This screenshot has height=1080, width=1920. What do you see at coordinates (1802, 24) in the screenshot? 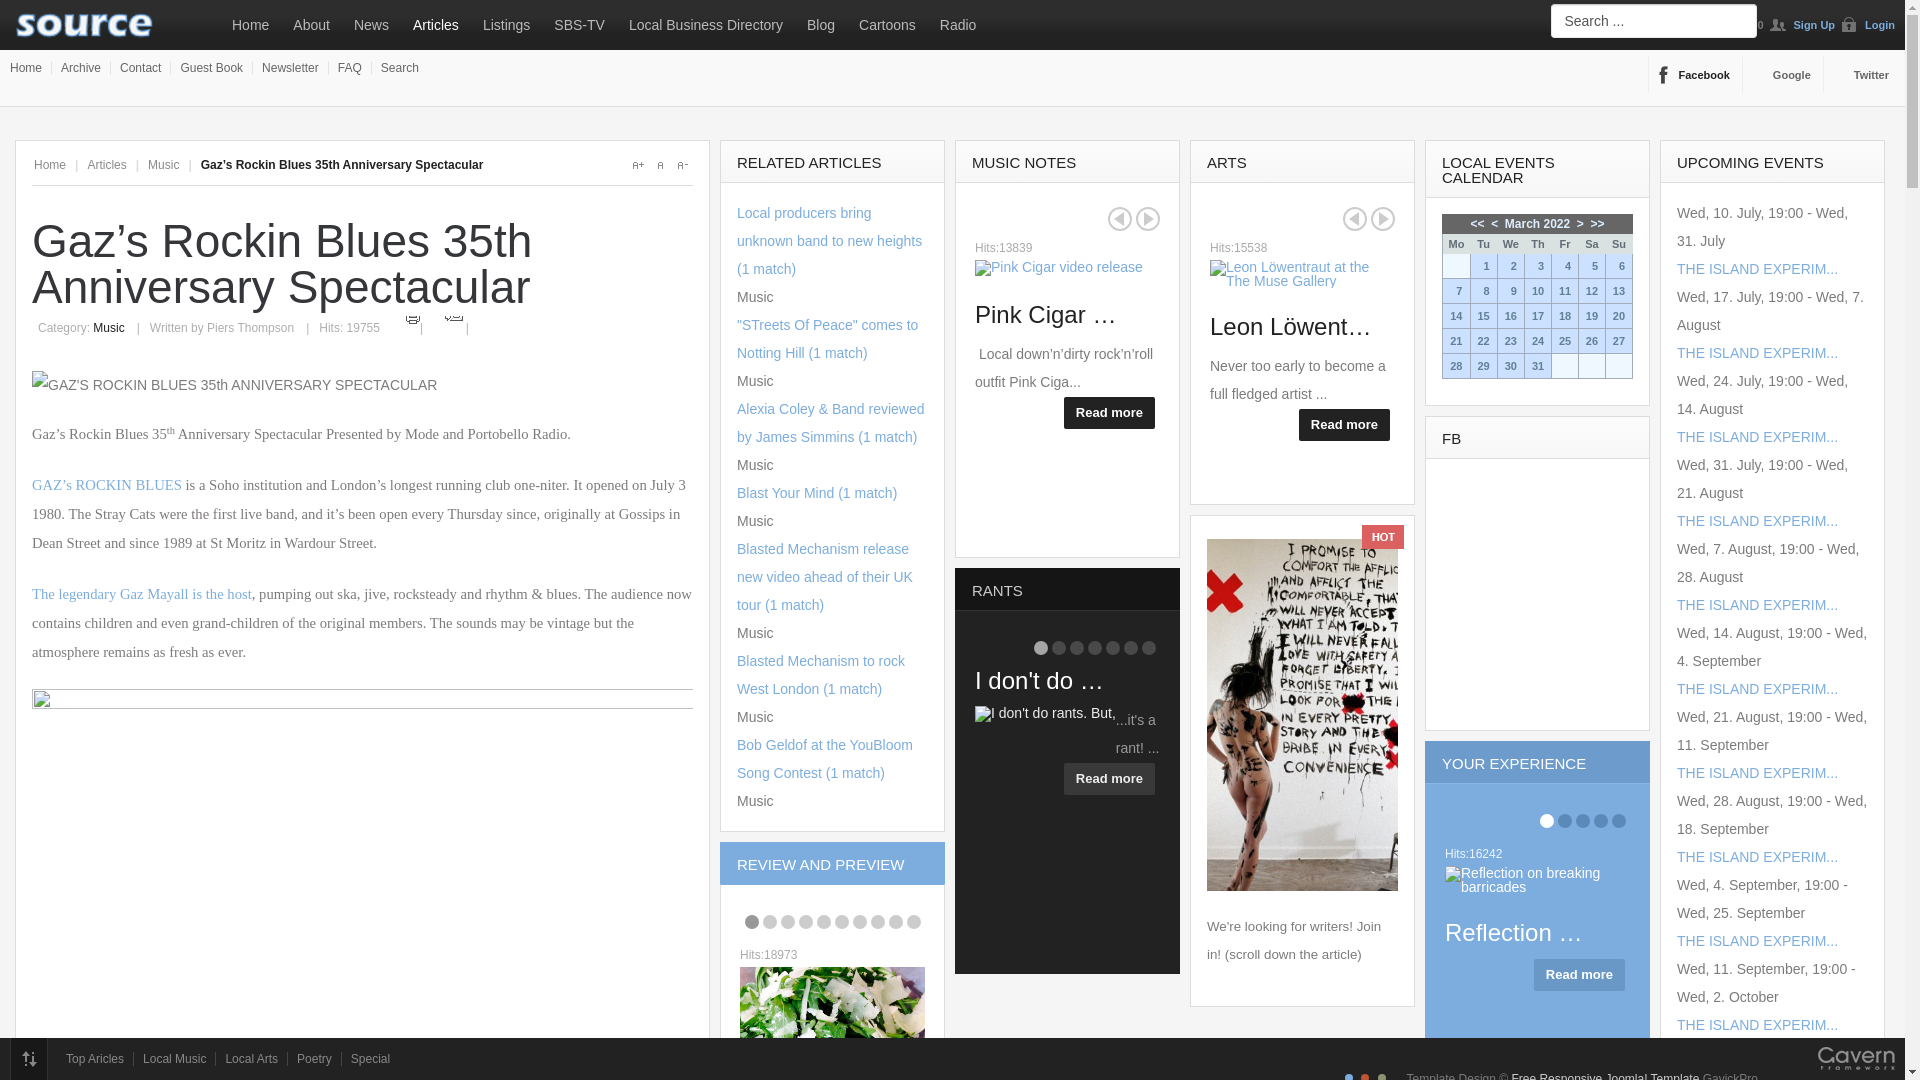
I see `Sign Up` at bounding box center [1802, 24].